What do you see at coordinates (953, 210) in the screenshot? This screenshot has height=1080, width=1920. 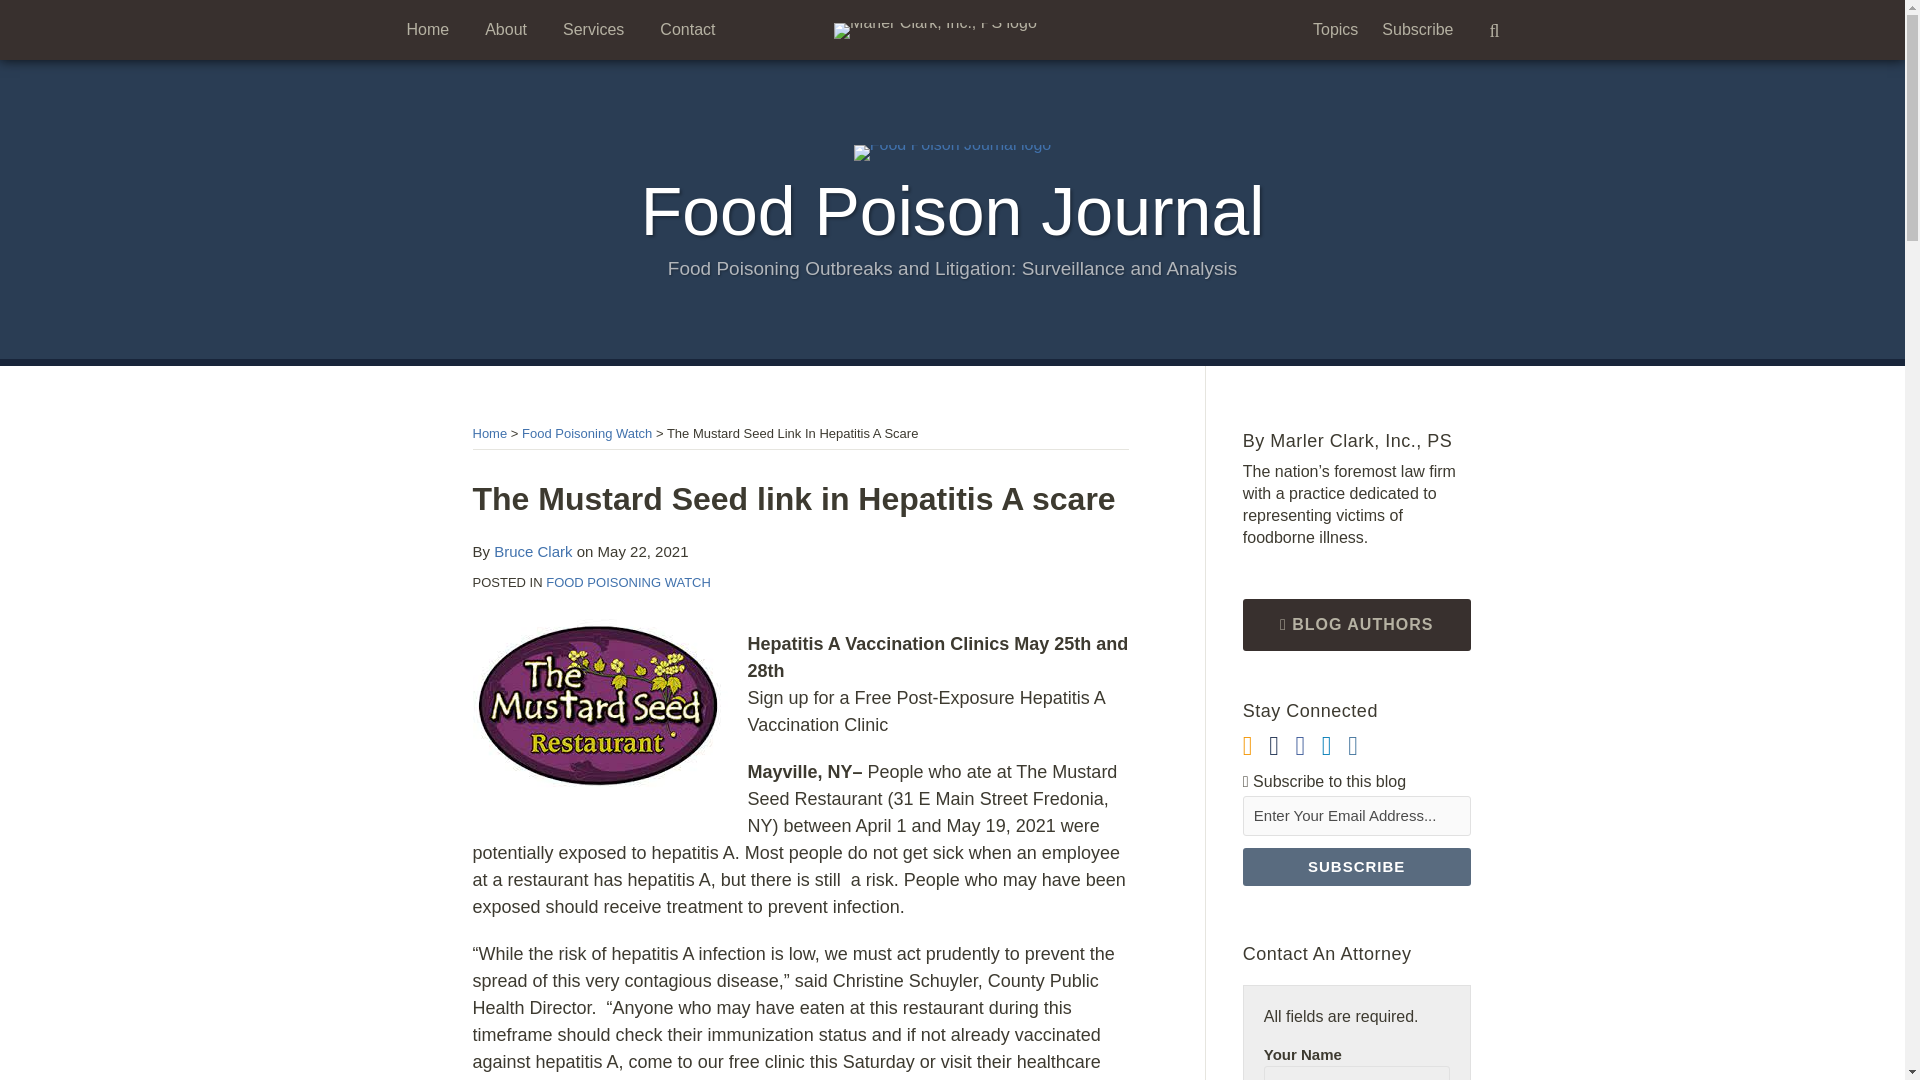 I see `Food Poison Journal` at bounding box center [953, 210].